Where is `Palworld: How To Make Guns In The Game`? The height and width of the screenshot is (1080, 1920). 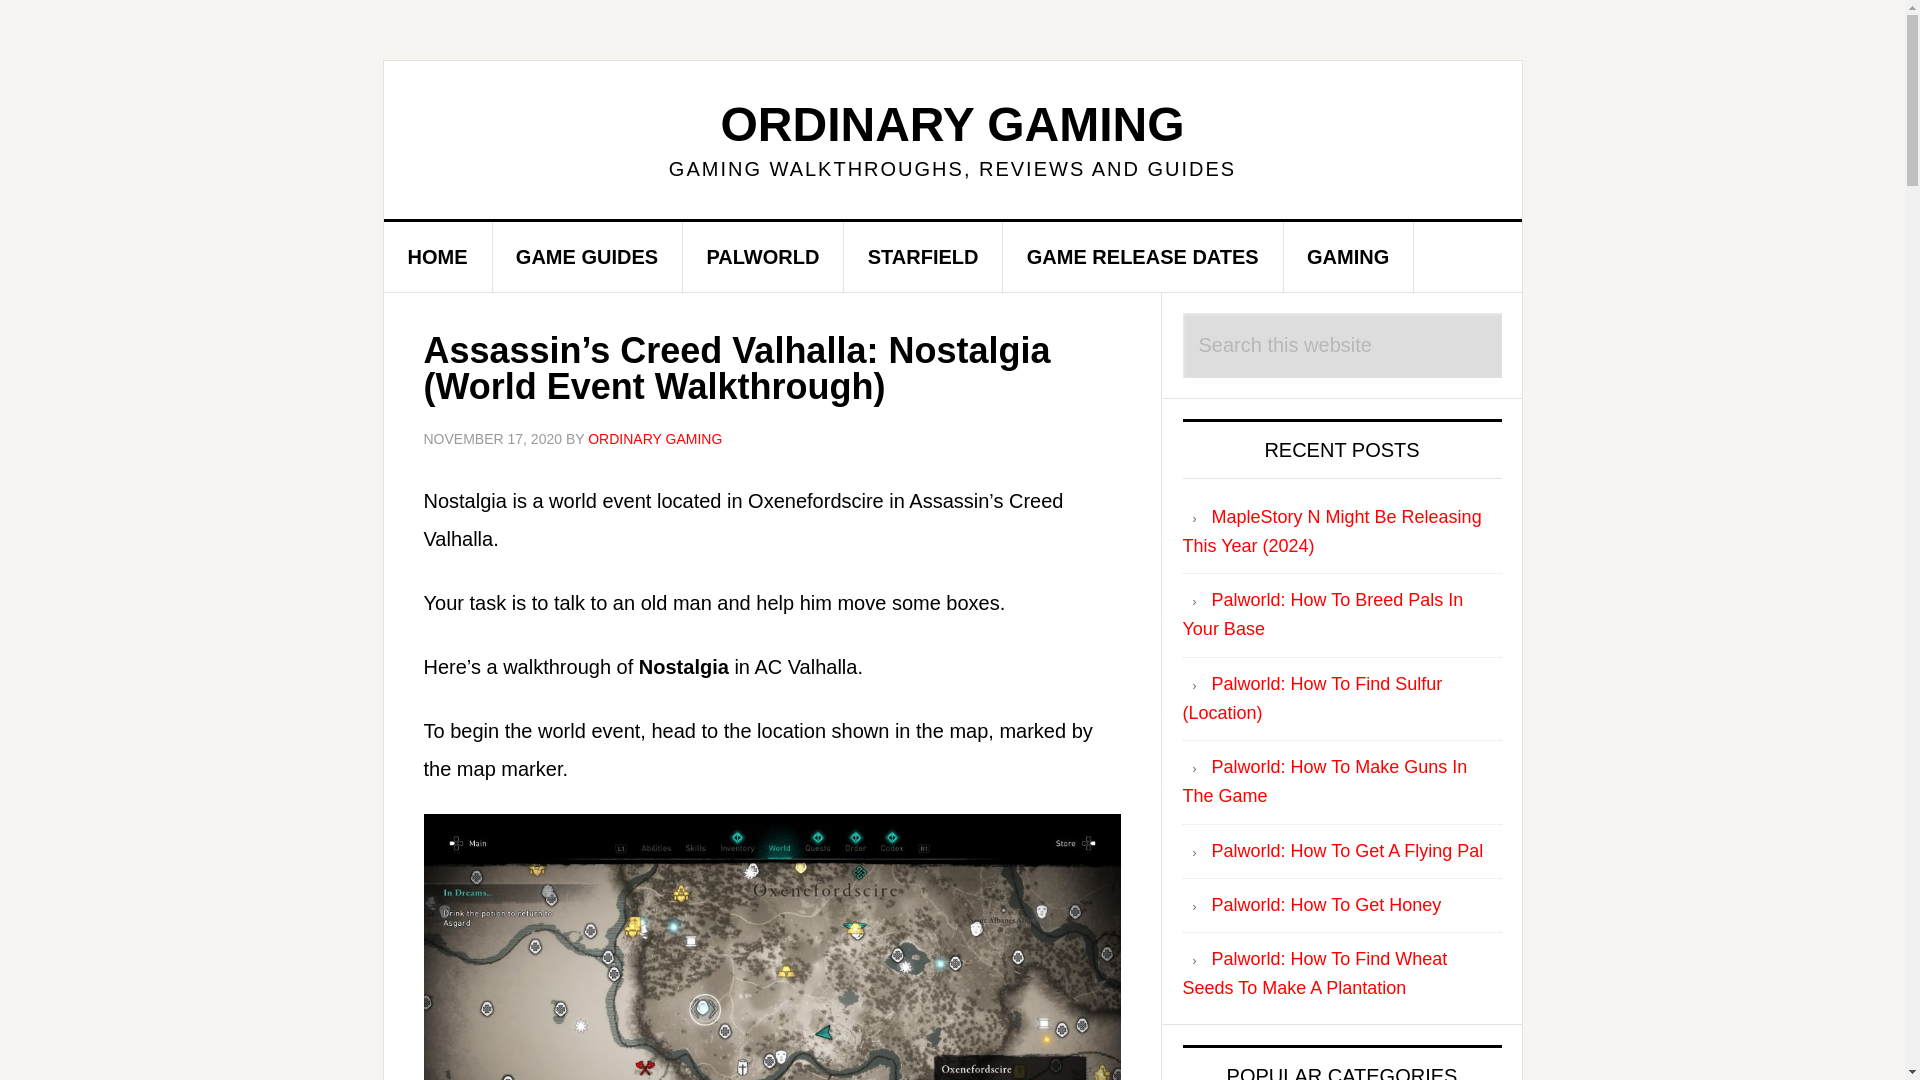 Palworld: How To Make Guns In The Game is located at coordinates (1324, 781).